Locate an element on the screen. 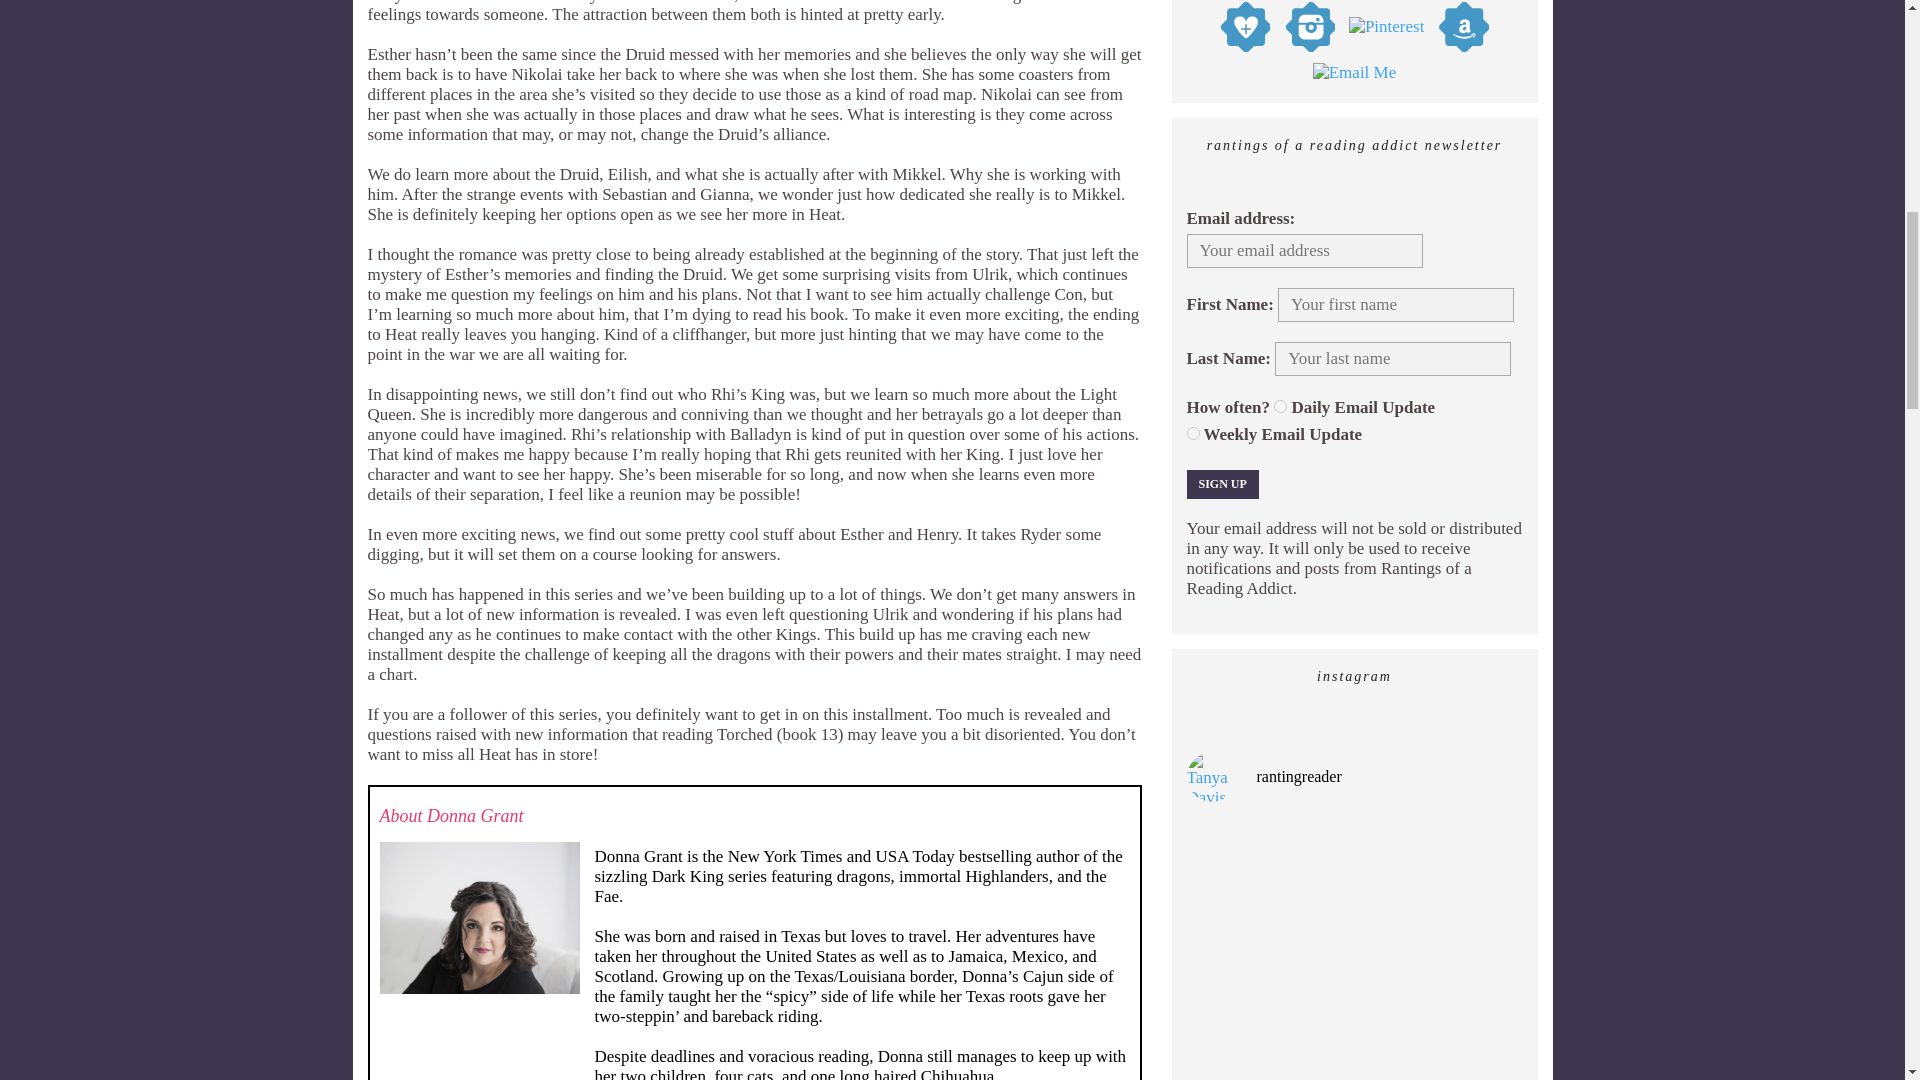  Sign up is located at coordinates (1222, 484).